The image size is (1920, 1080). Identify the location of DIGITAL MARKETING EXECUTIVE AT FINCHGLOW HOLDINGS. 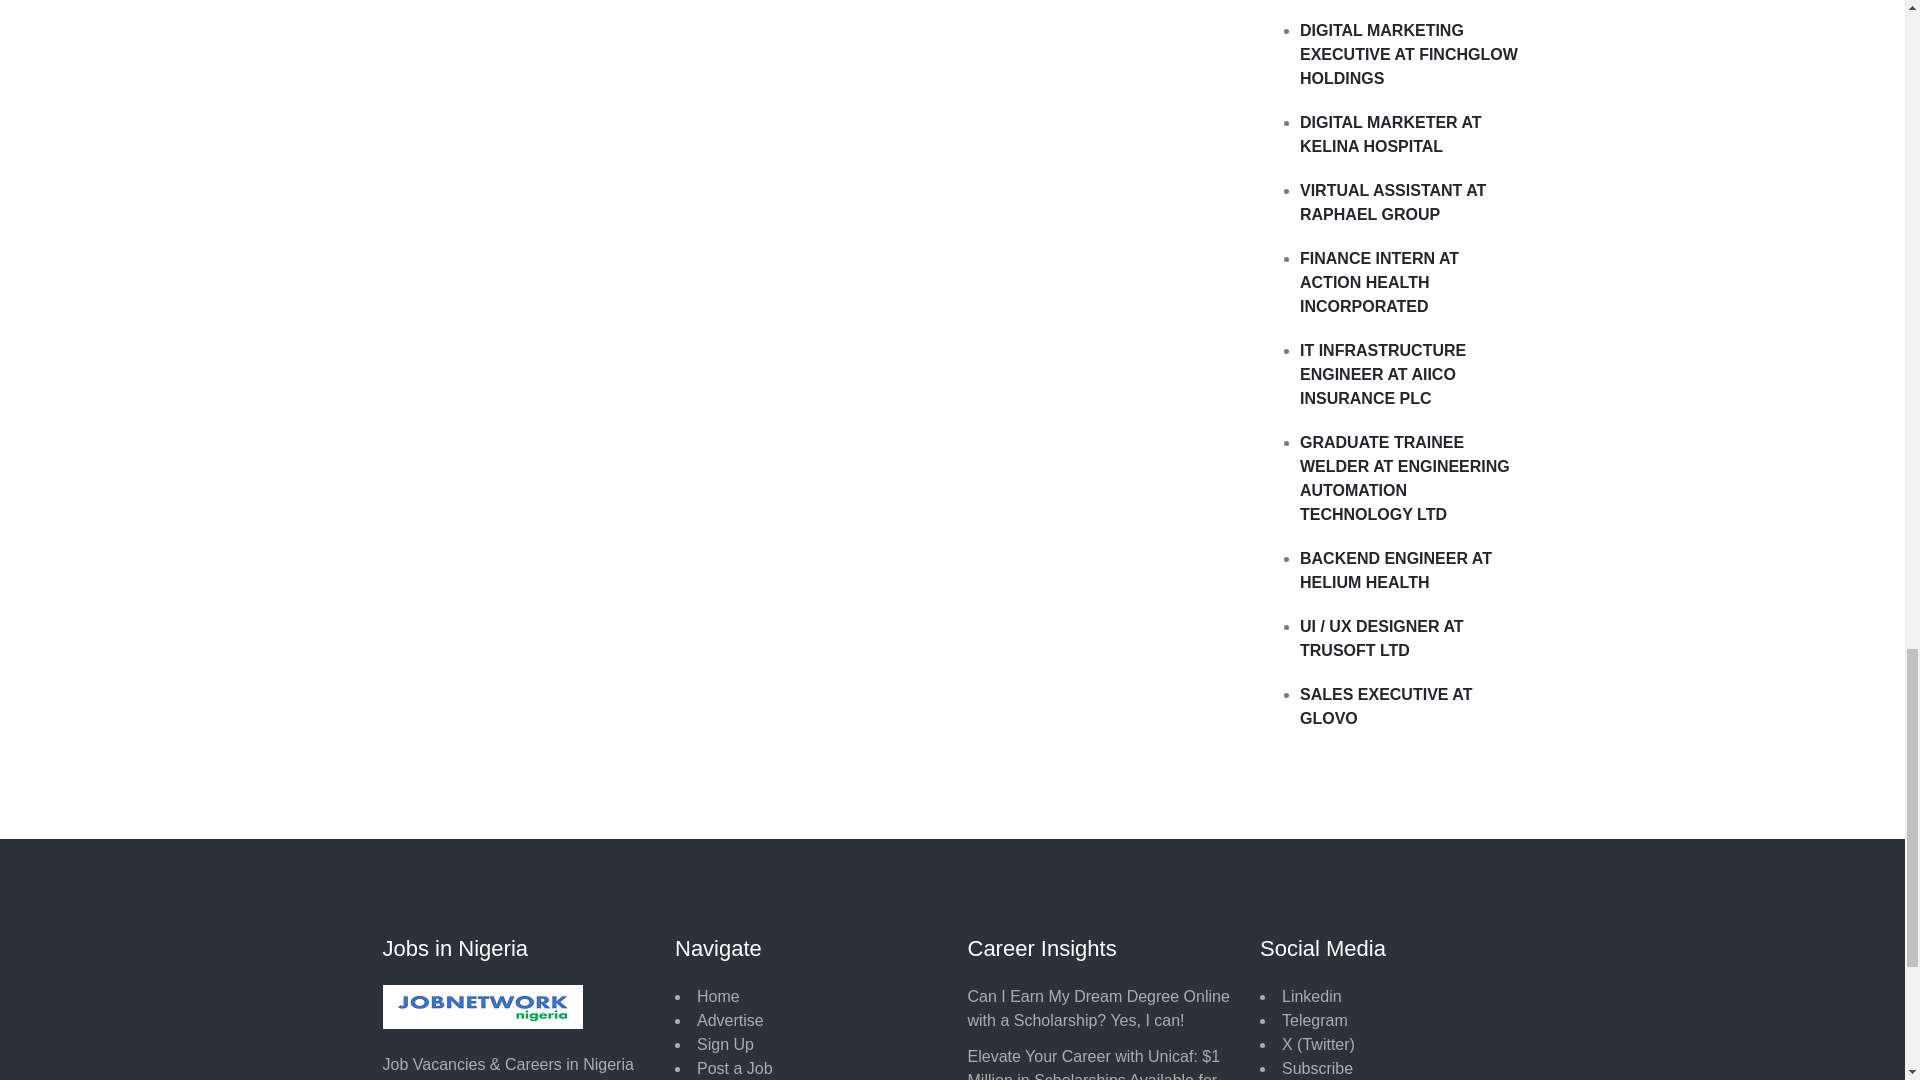
(1408, 54).